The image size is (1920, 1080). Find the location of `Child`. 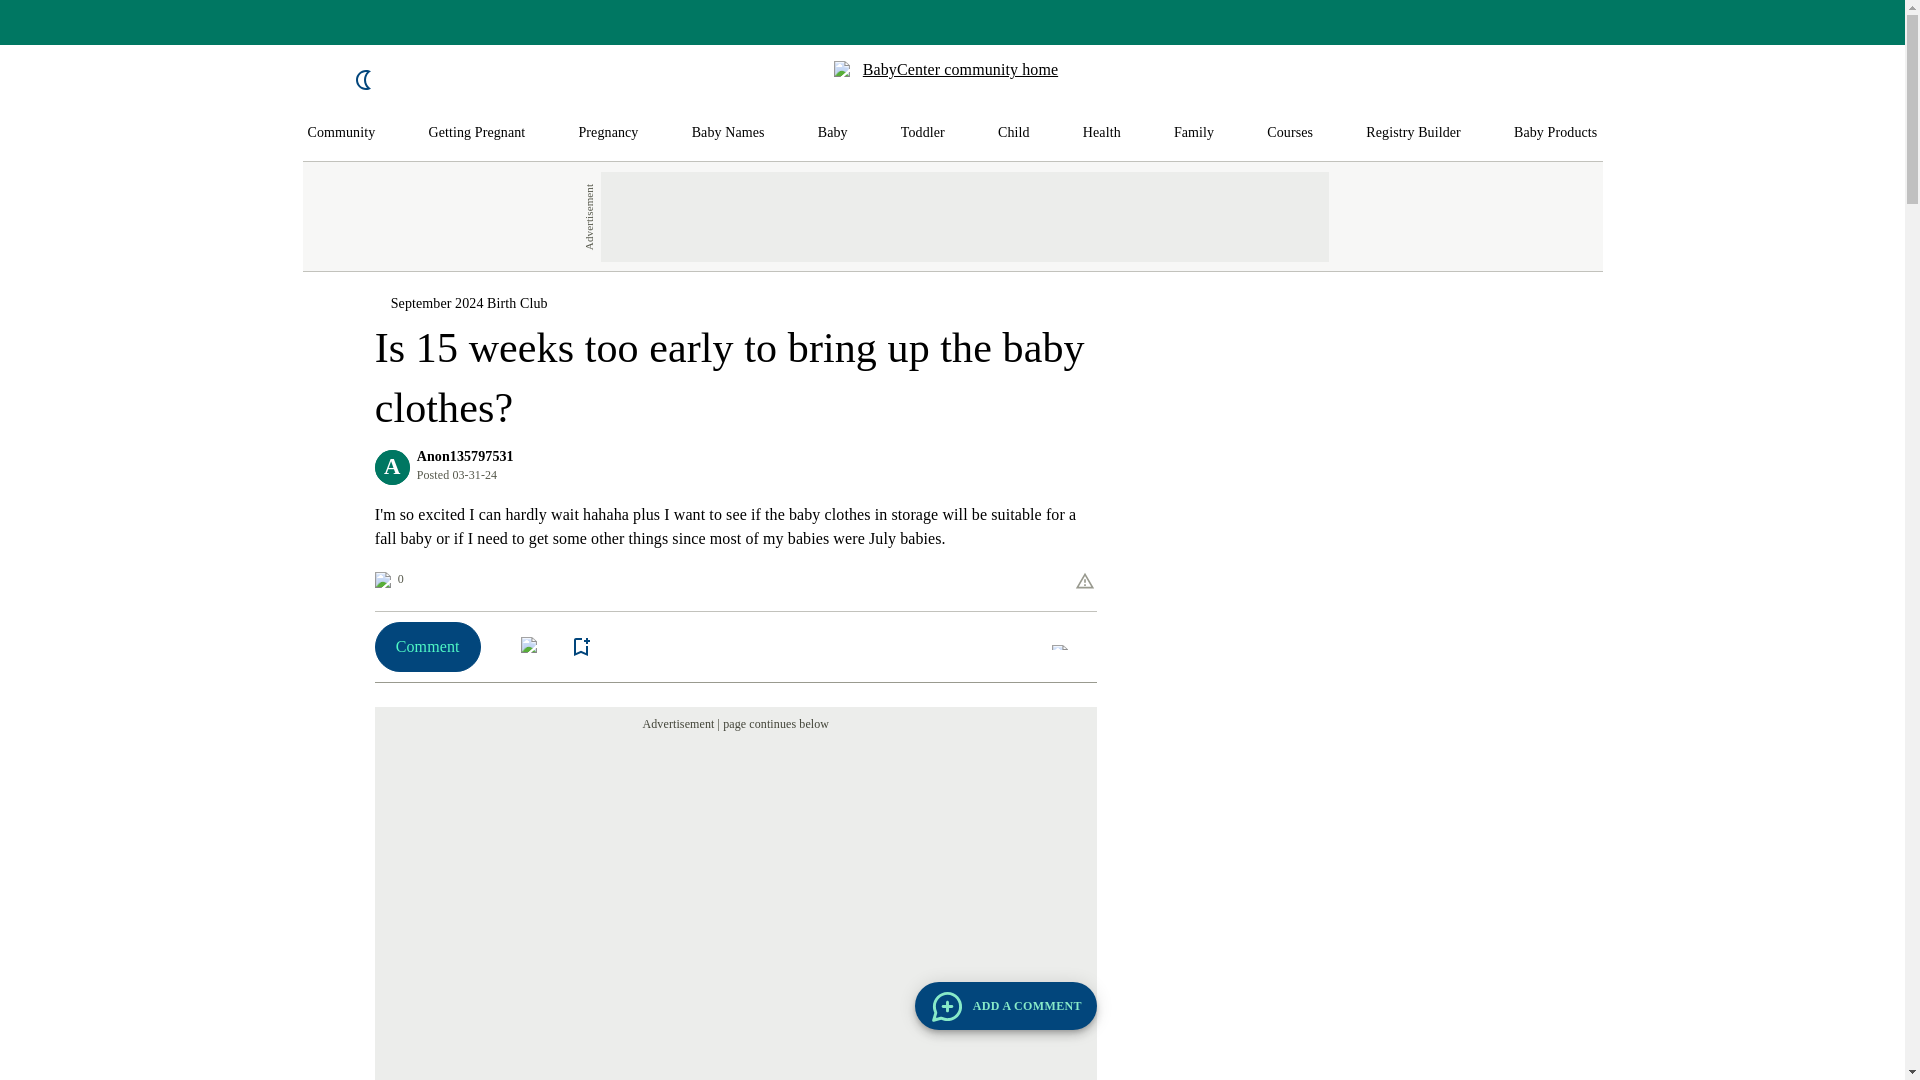

Child is located at coordinates (1014, 133).